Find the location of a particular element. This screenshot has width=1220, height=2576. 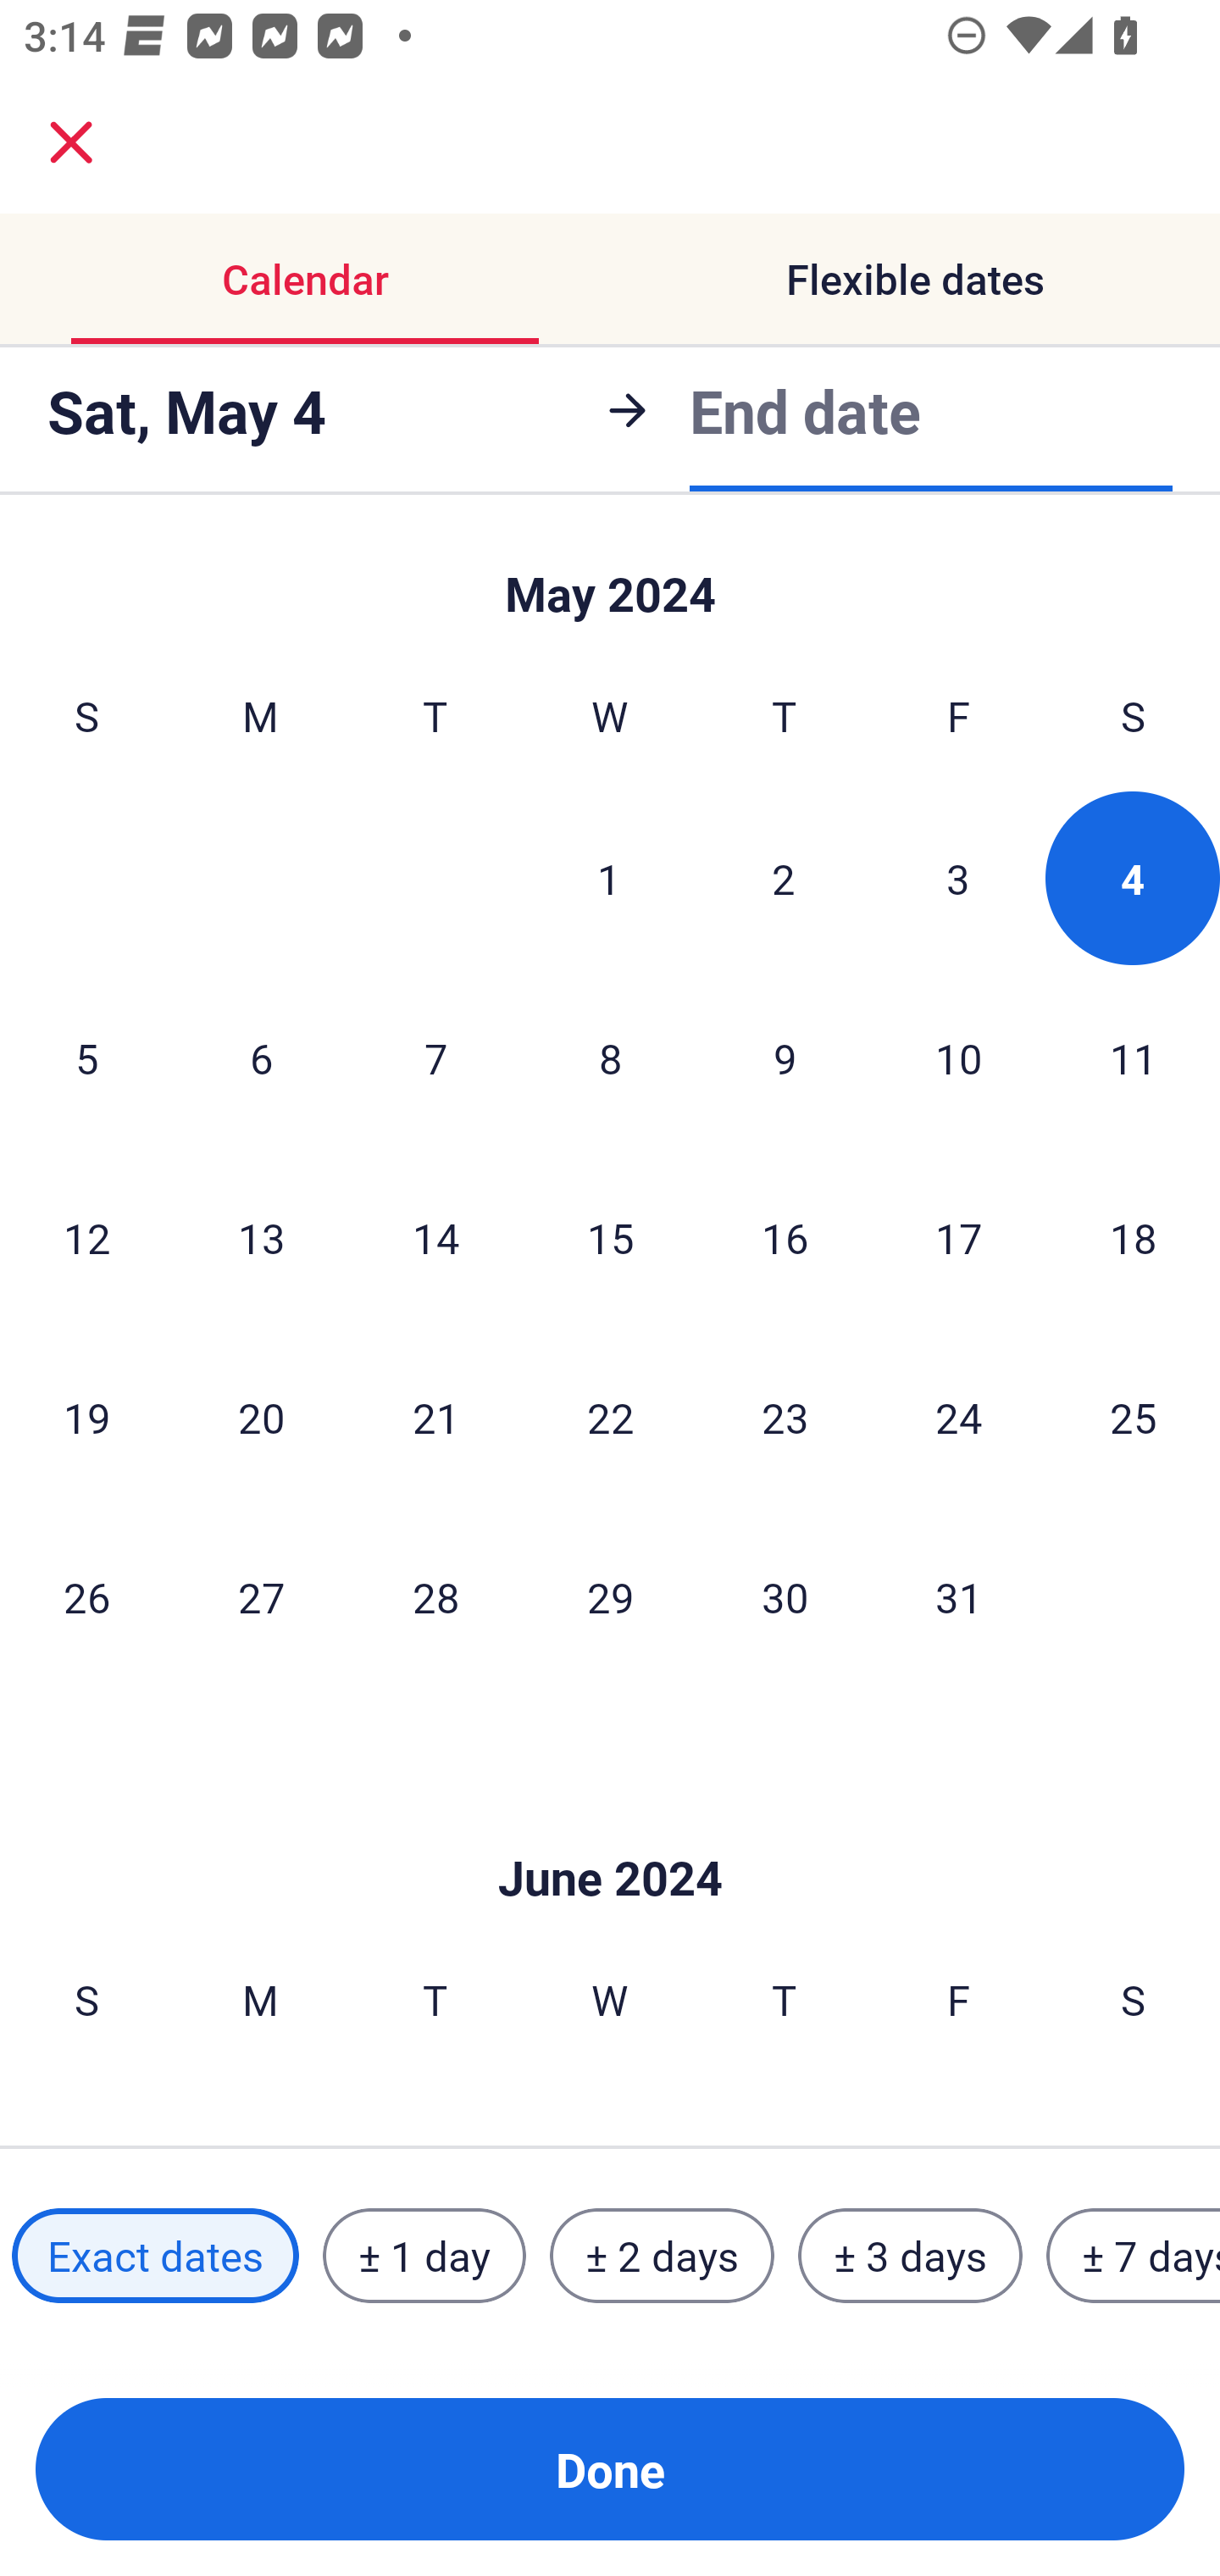

19 Sunday, May 19, 2024 is located at coordinates (86, 1417).